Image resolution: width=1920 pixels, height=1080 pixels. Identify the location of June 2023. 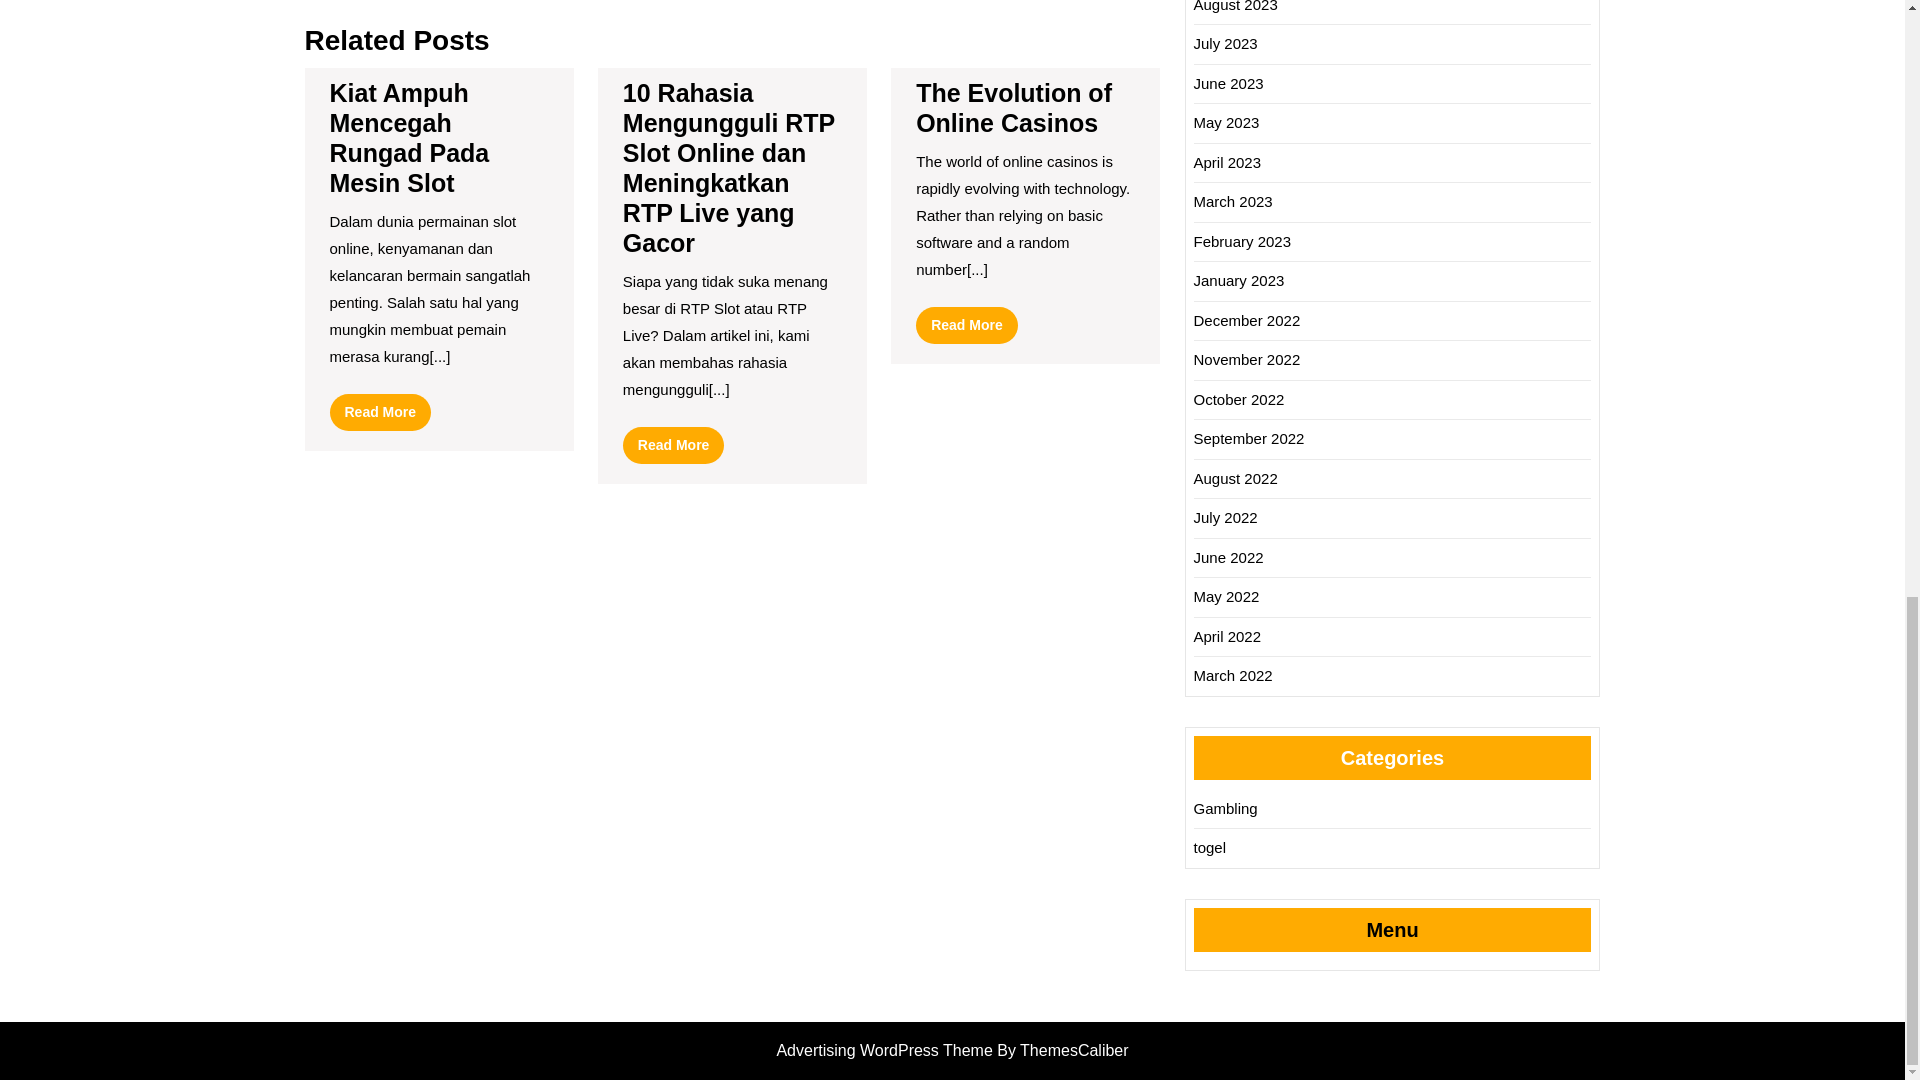
(1236, 6).